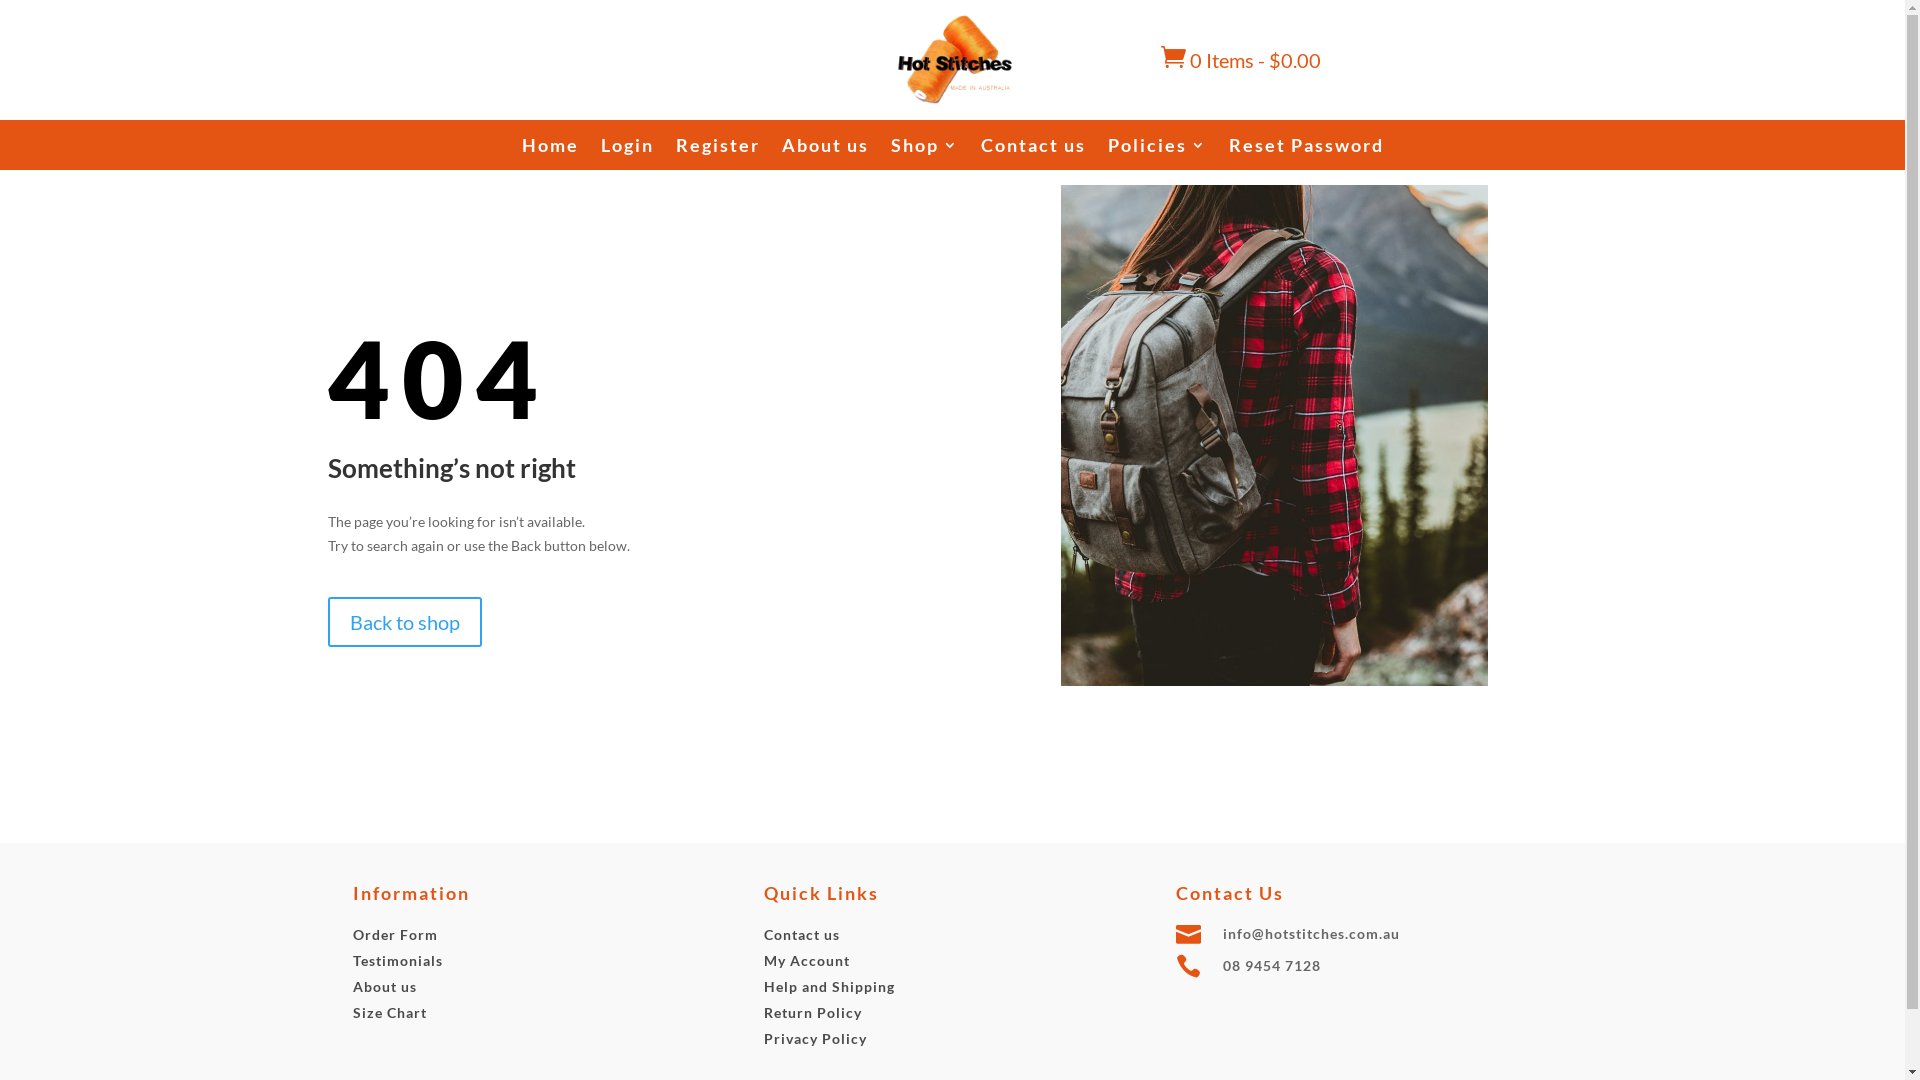  What do you see at coordinates (807, 960) in the screenshot?
I see `My Account` at bounding box center [807, 960].